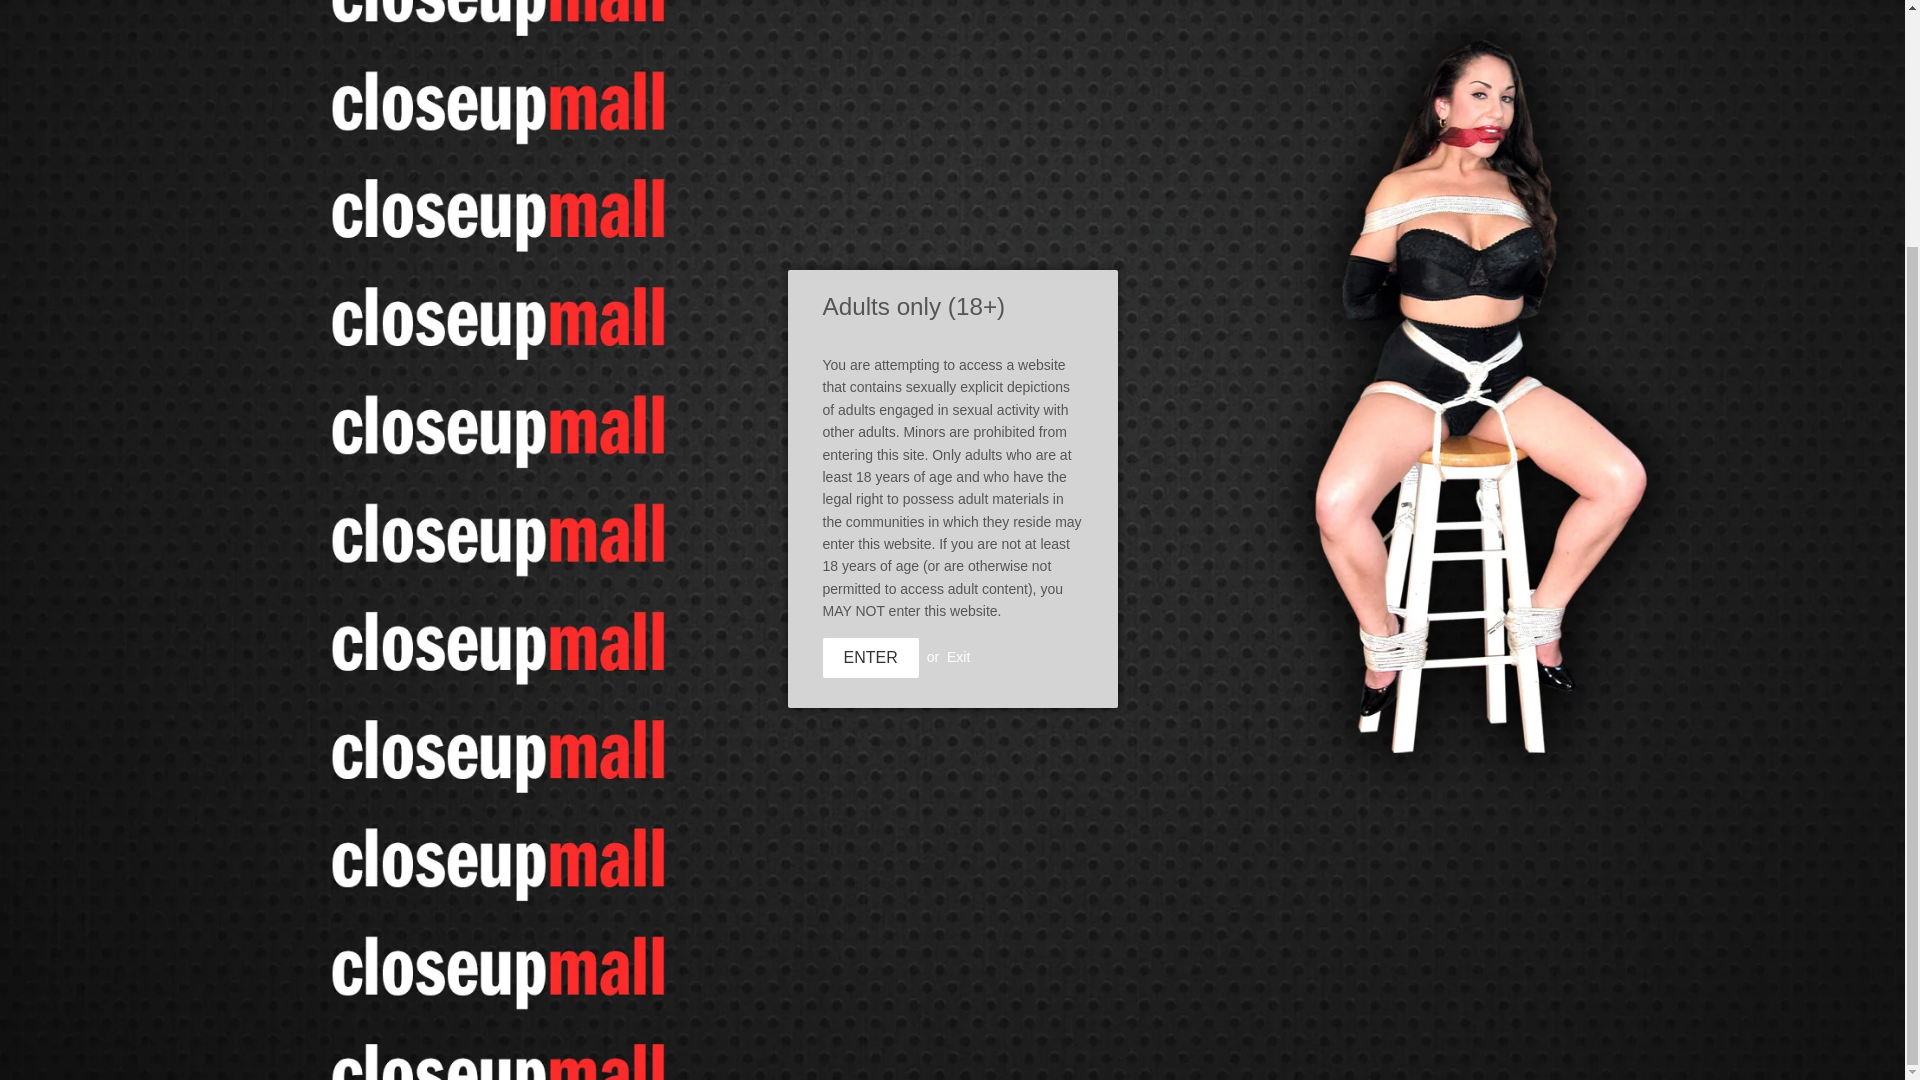 Image resolution: width=1920 pixels, height=1080 pixels. I want to click on American Express, so click(1169, 1047).